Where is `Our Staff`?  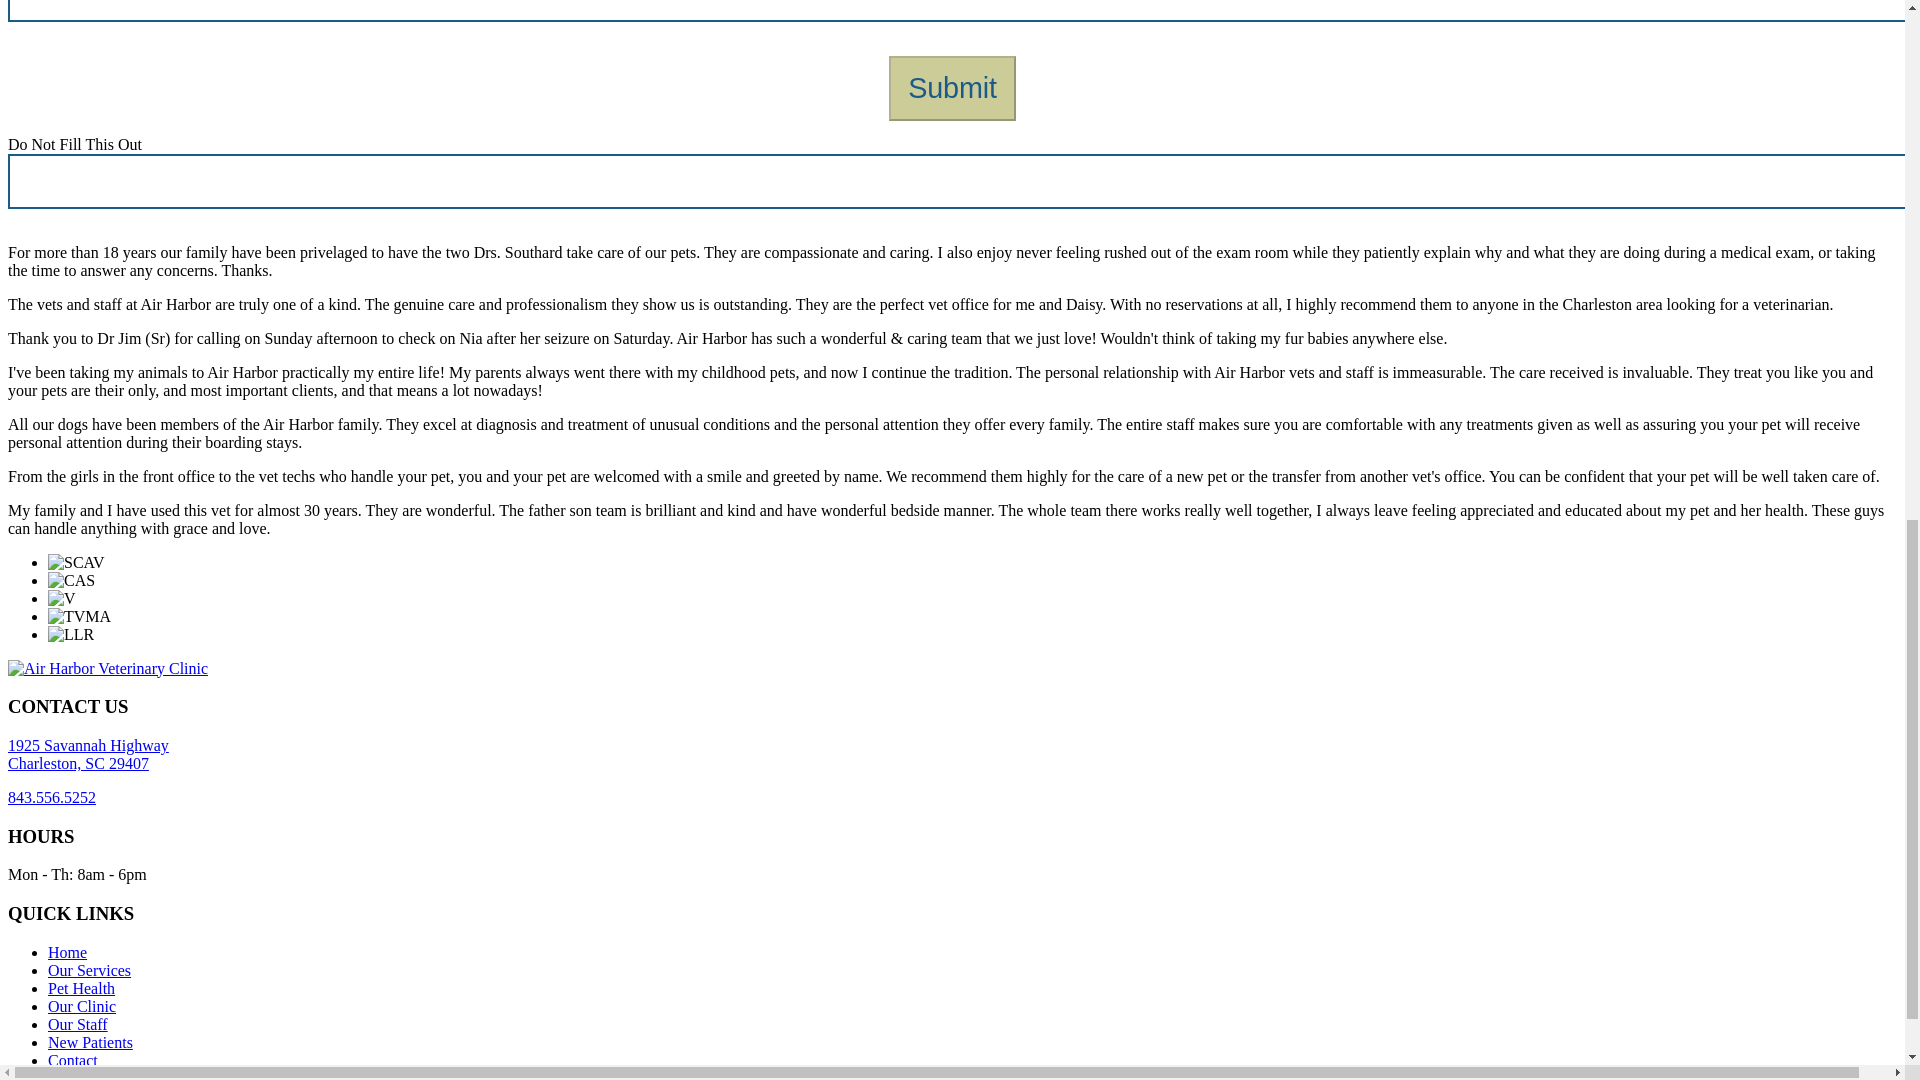
Our Staff is located at coordinates (82, 1006).